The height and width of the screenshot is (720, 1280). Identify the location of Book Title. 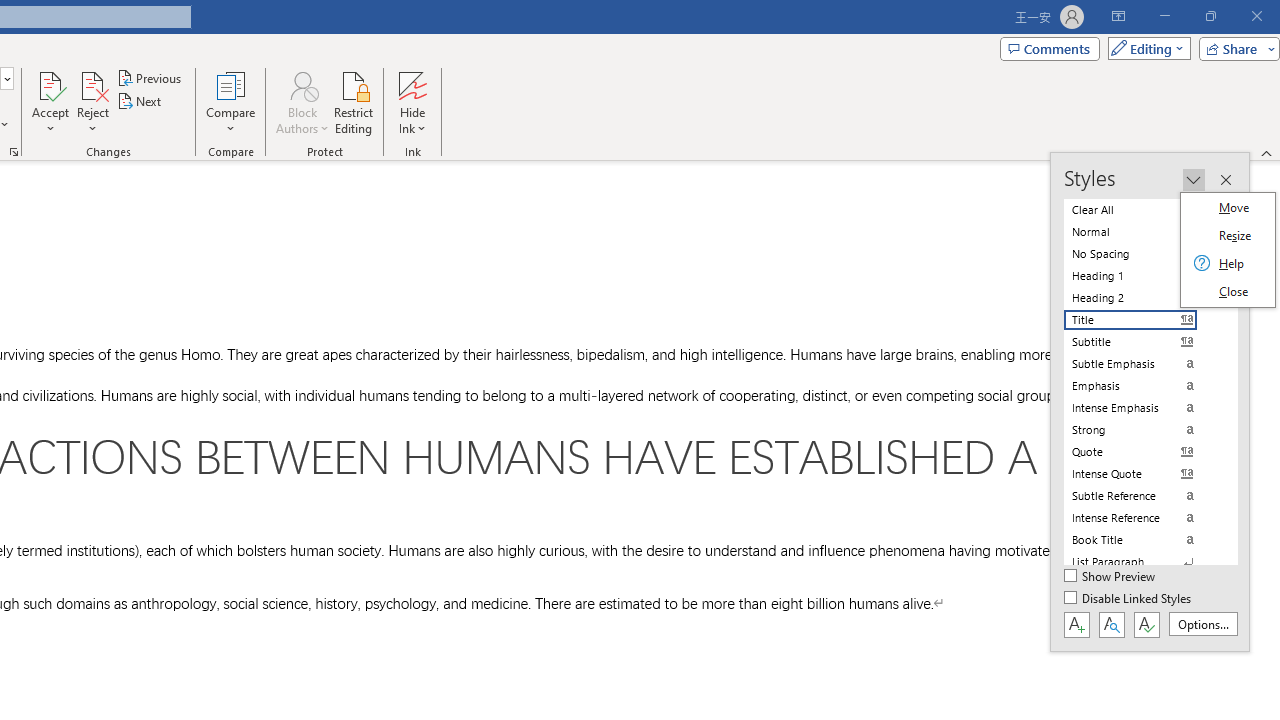
(1142, 540).